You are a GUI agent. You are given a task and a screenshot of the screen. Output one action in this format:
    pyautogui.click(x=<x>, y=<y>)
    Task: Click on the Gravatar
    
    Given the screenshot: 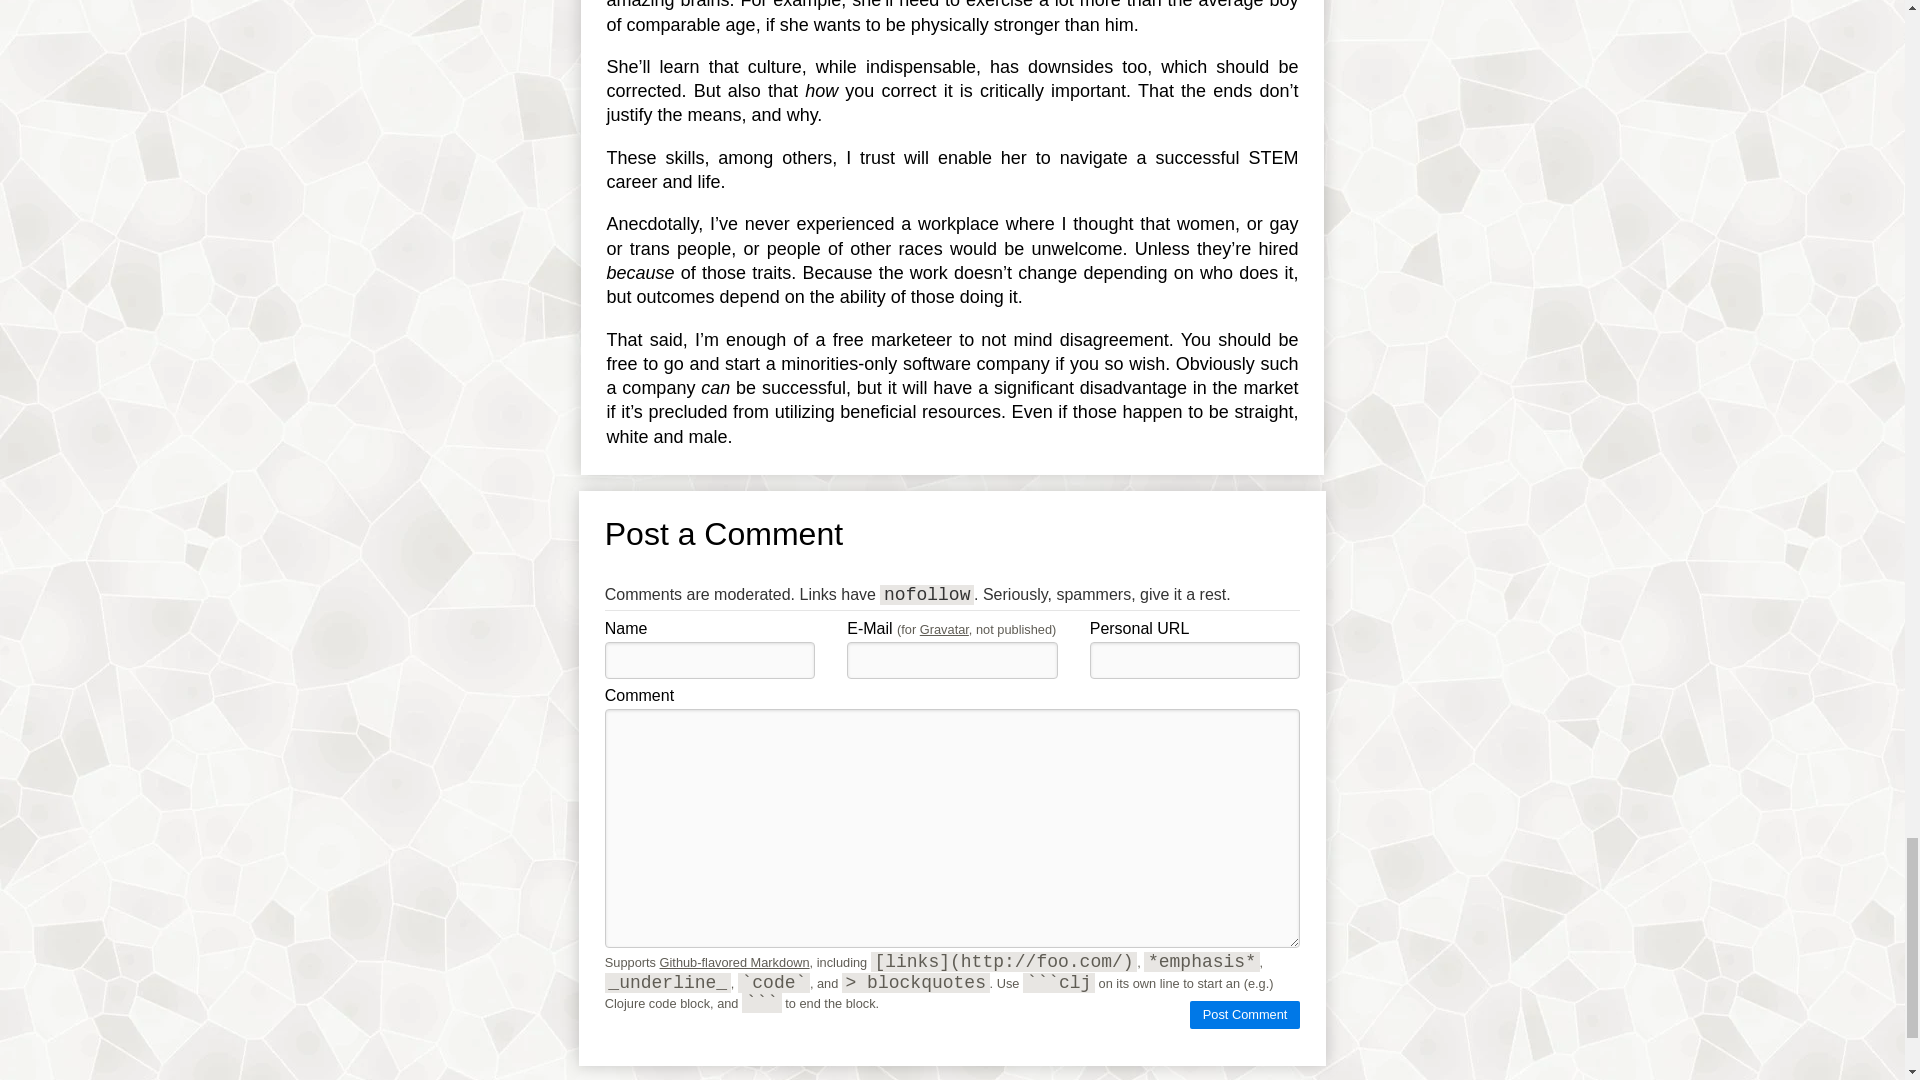 What is the action you would take?
    pyautogui.click(x=944, y=630)
    